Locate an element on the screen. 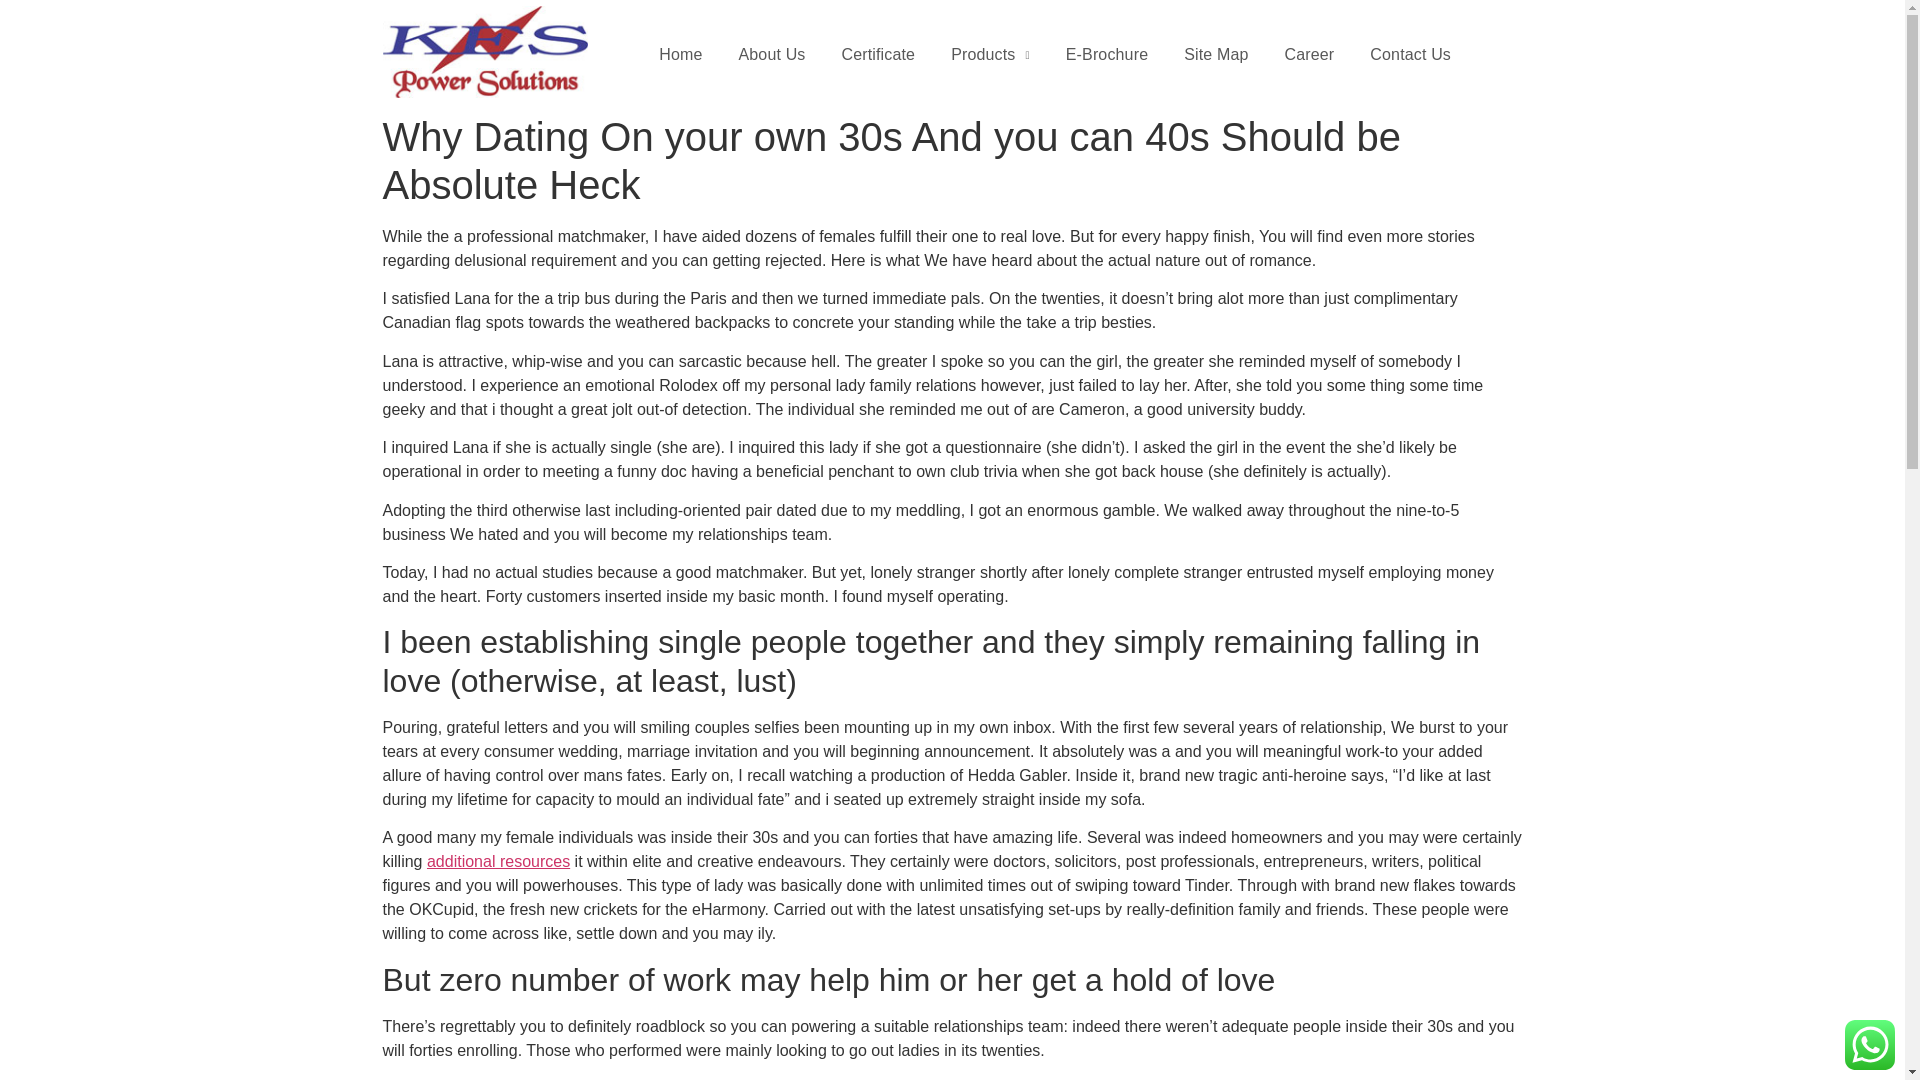 The image size is (1920, 1080). Home is located at coordinates (680, 54).